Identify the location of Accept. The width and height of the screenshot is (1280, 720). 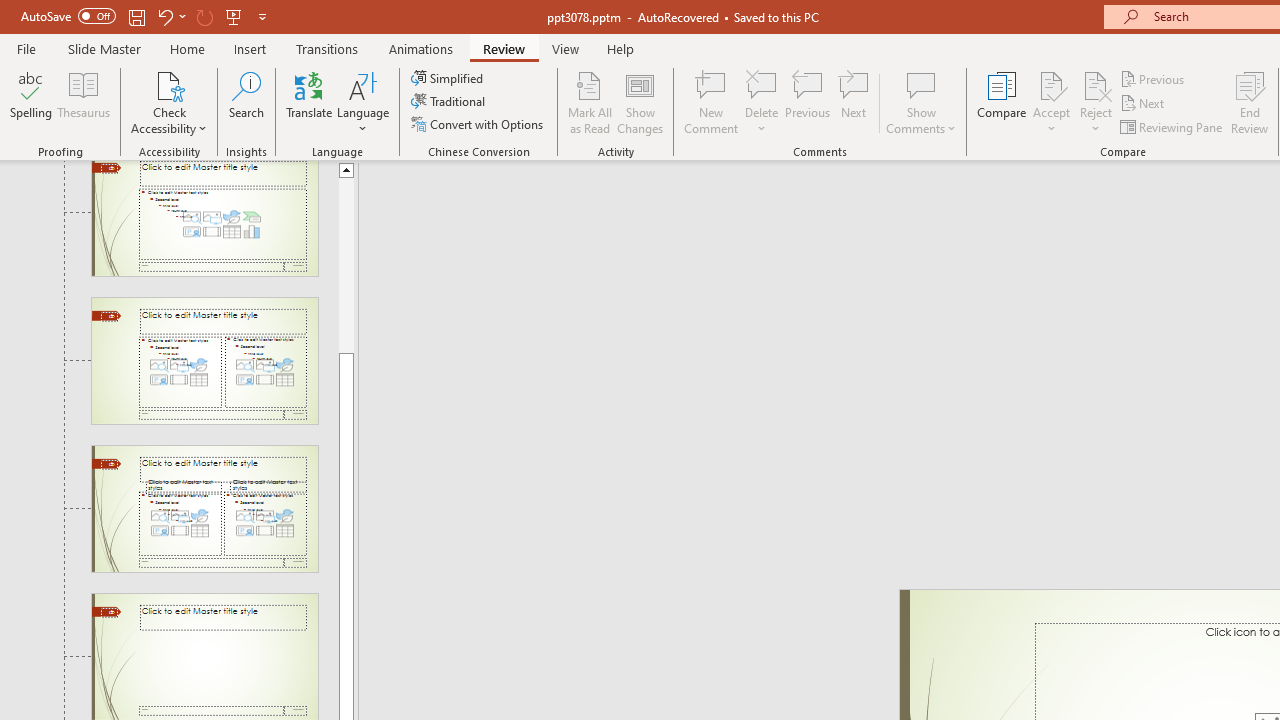
(1051, 102).